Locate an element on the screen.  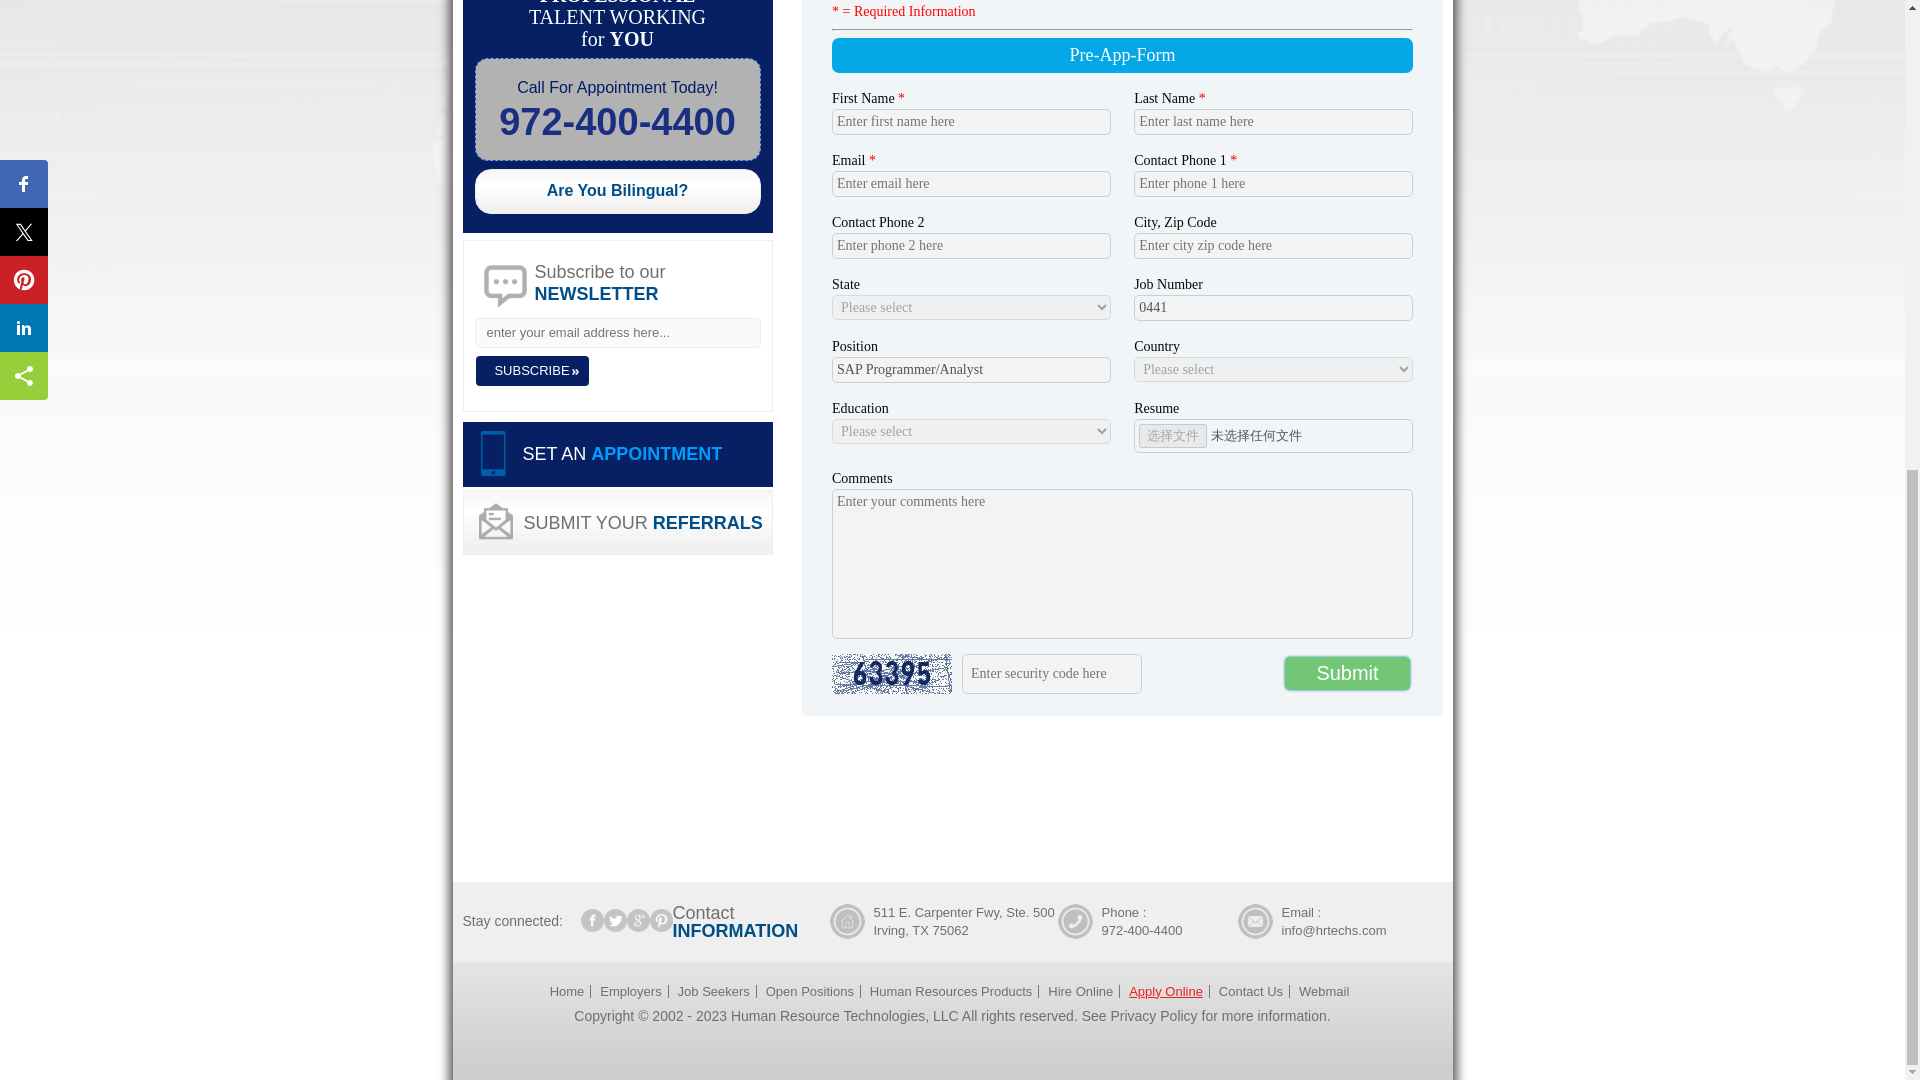
SUBMIT YOUR REFERRALS is located at coordinates (616, 522).